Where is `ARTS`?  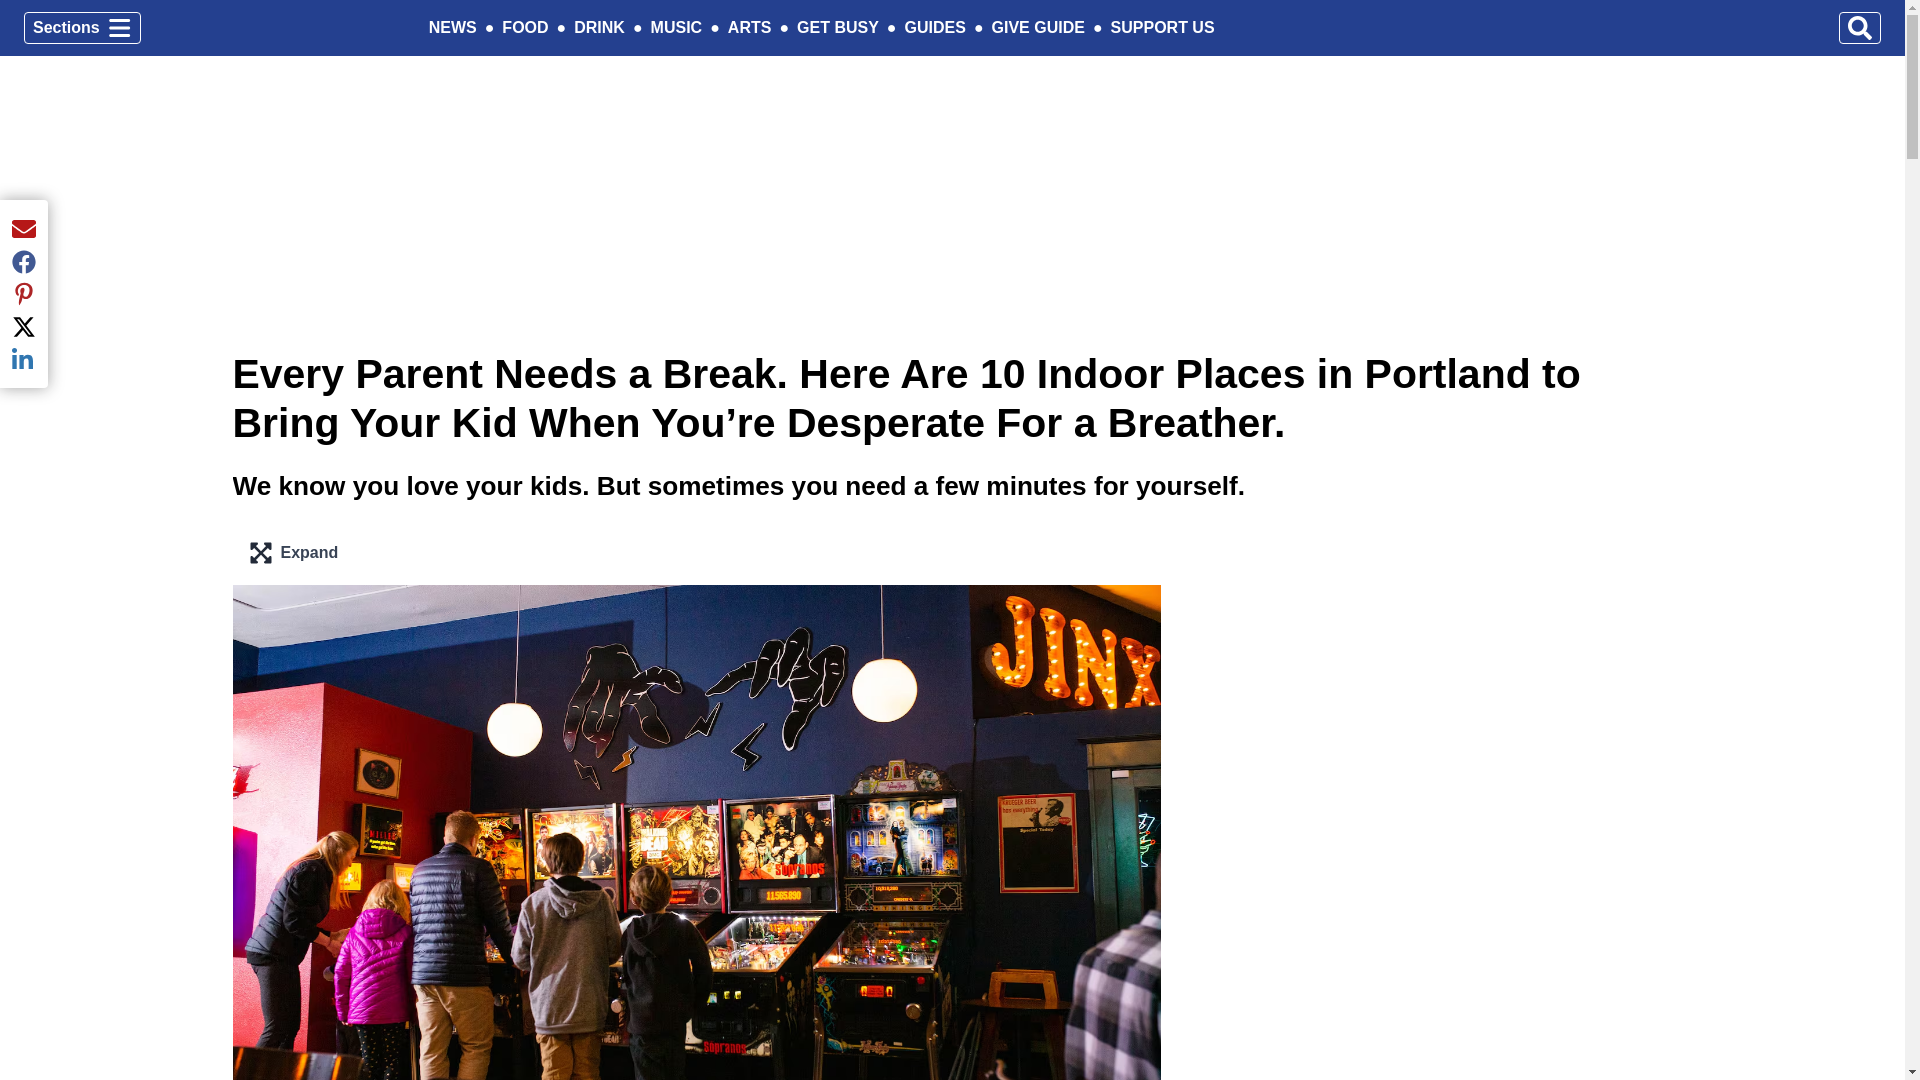
ARTS is located at coordinates (524, 28).